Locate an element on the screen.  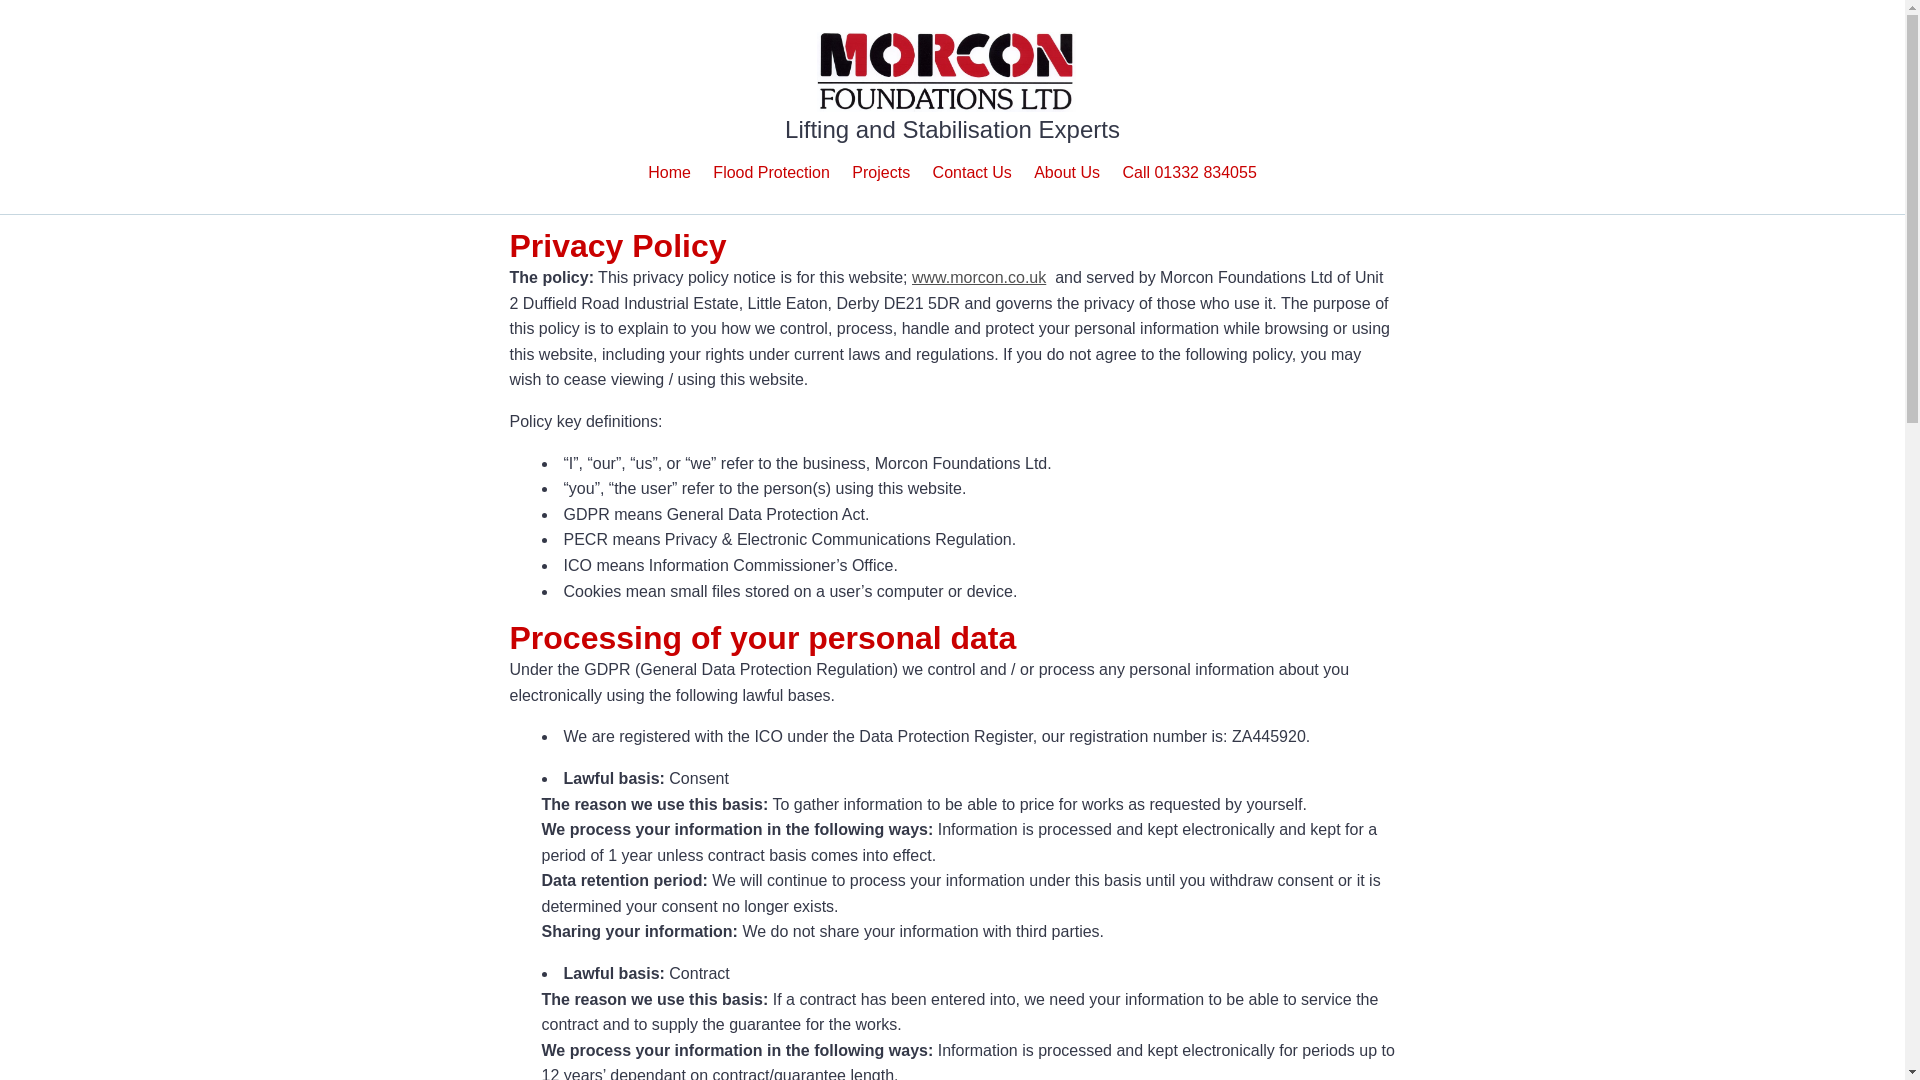
Call 01332 834055 is located at coordinates (1188, 174).